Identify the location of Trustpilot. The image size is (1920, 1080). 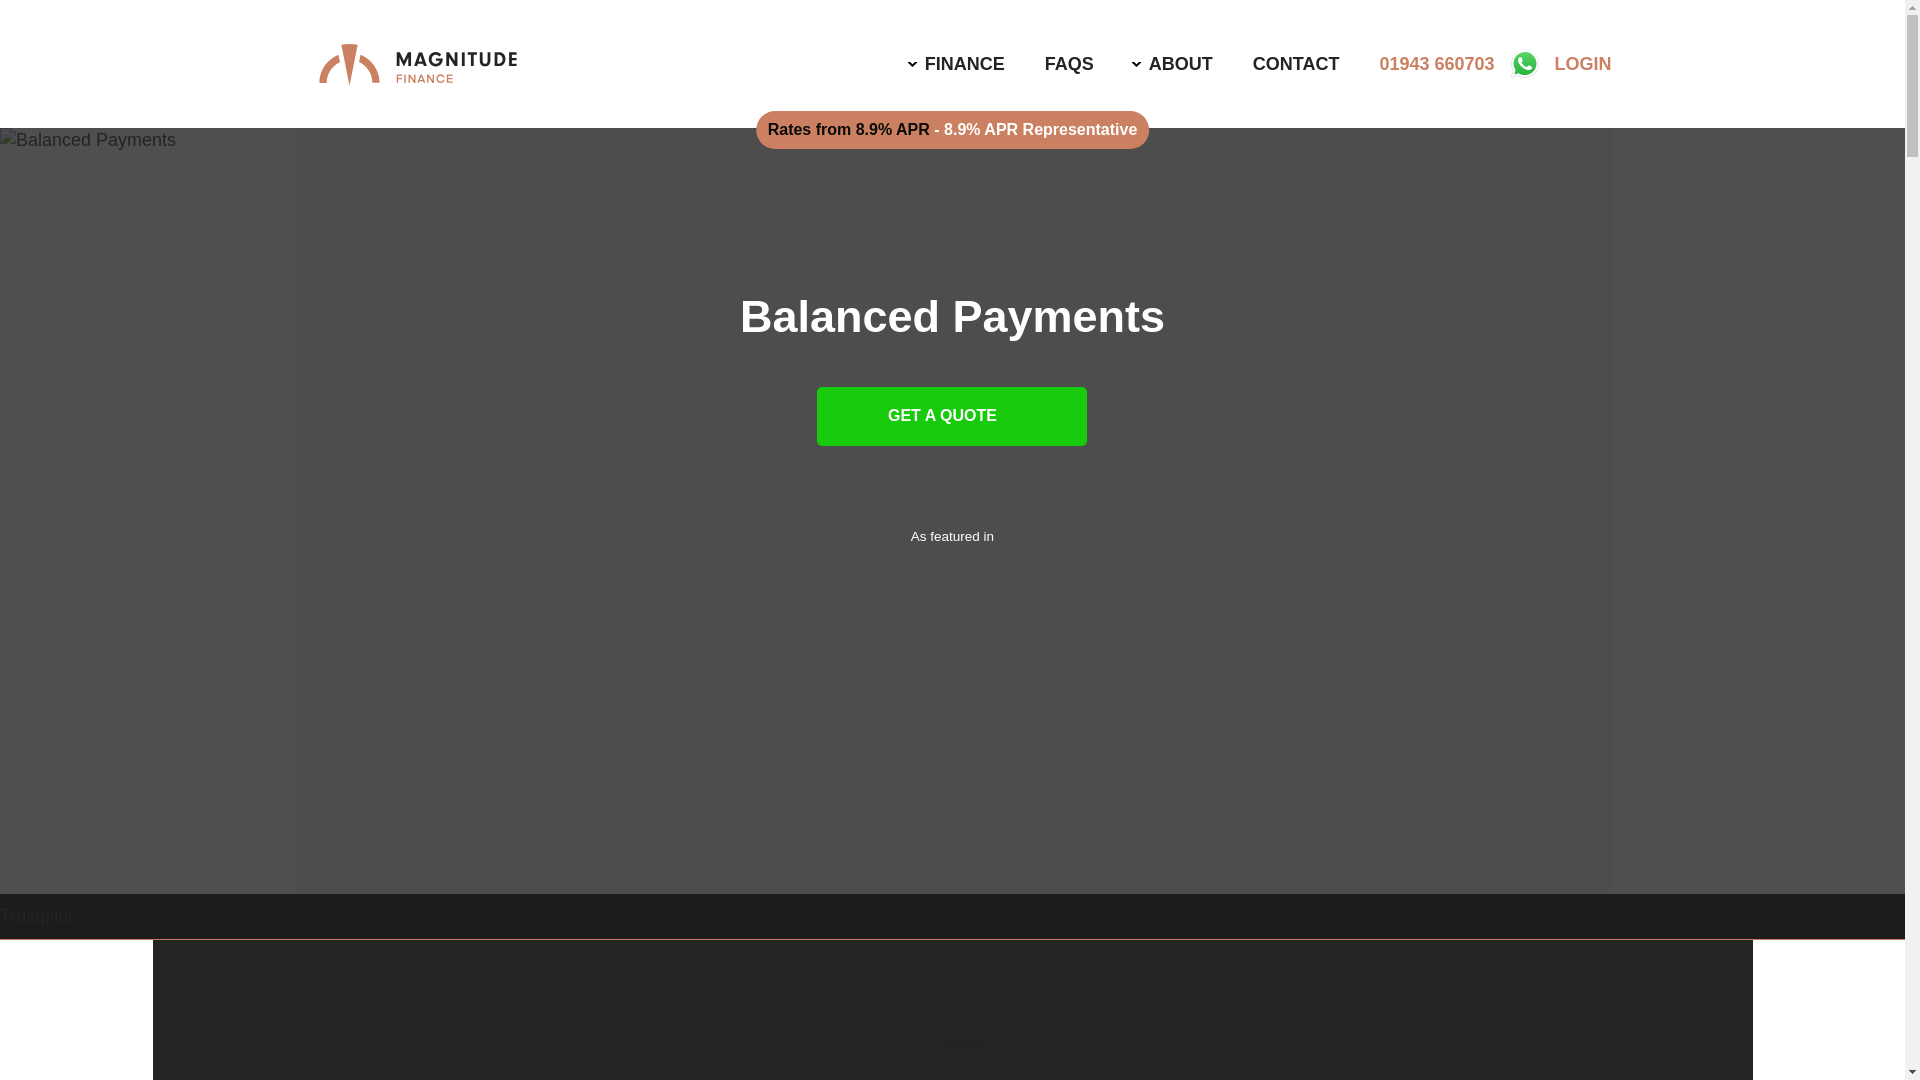
(952, 1042).